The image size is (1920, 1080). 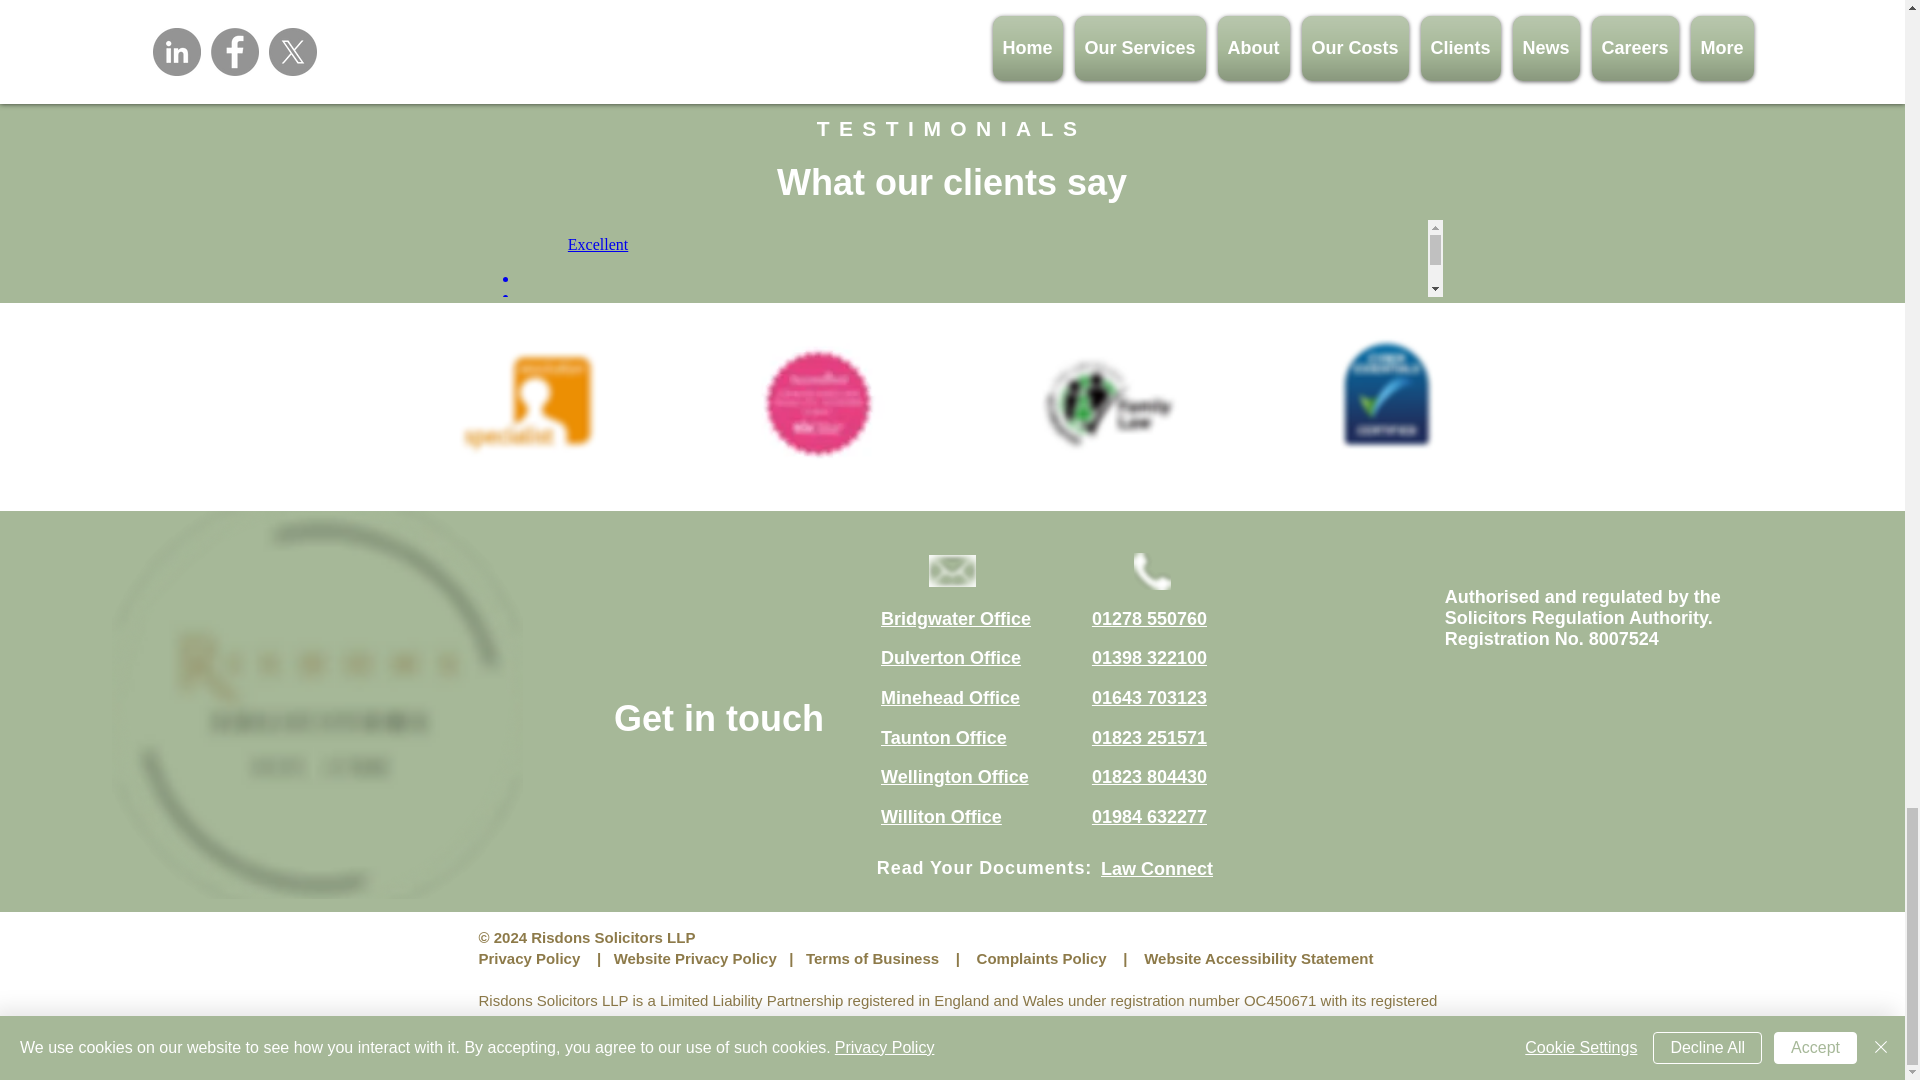 I want to click on 01398 322100, so click(x=1150, y=658).